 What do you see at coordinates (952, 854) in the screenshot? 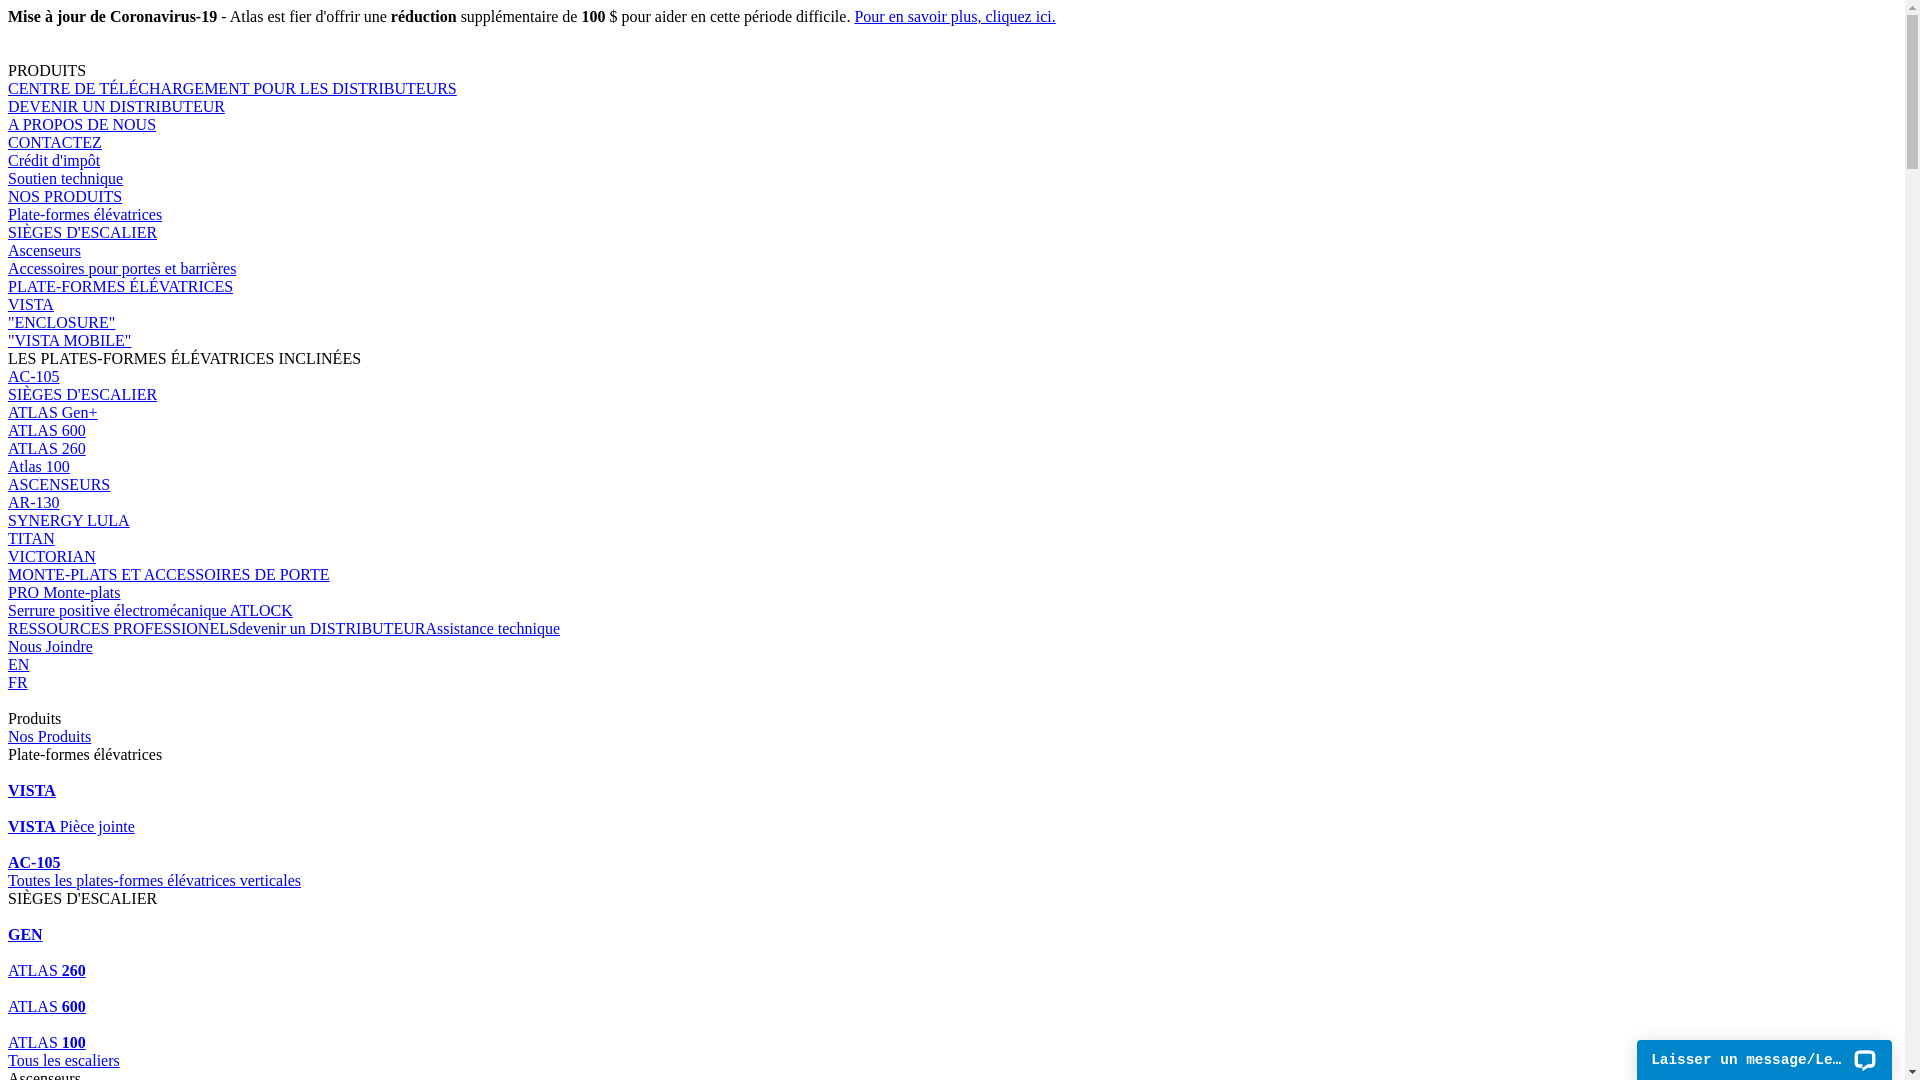
I see `AC-105` at bounding box center [952, 854].